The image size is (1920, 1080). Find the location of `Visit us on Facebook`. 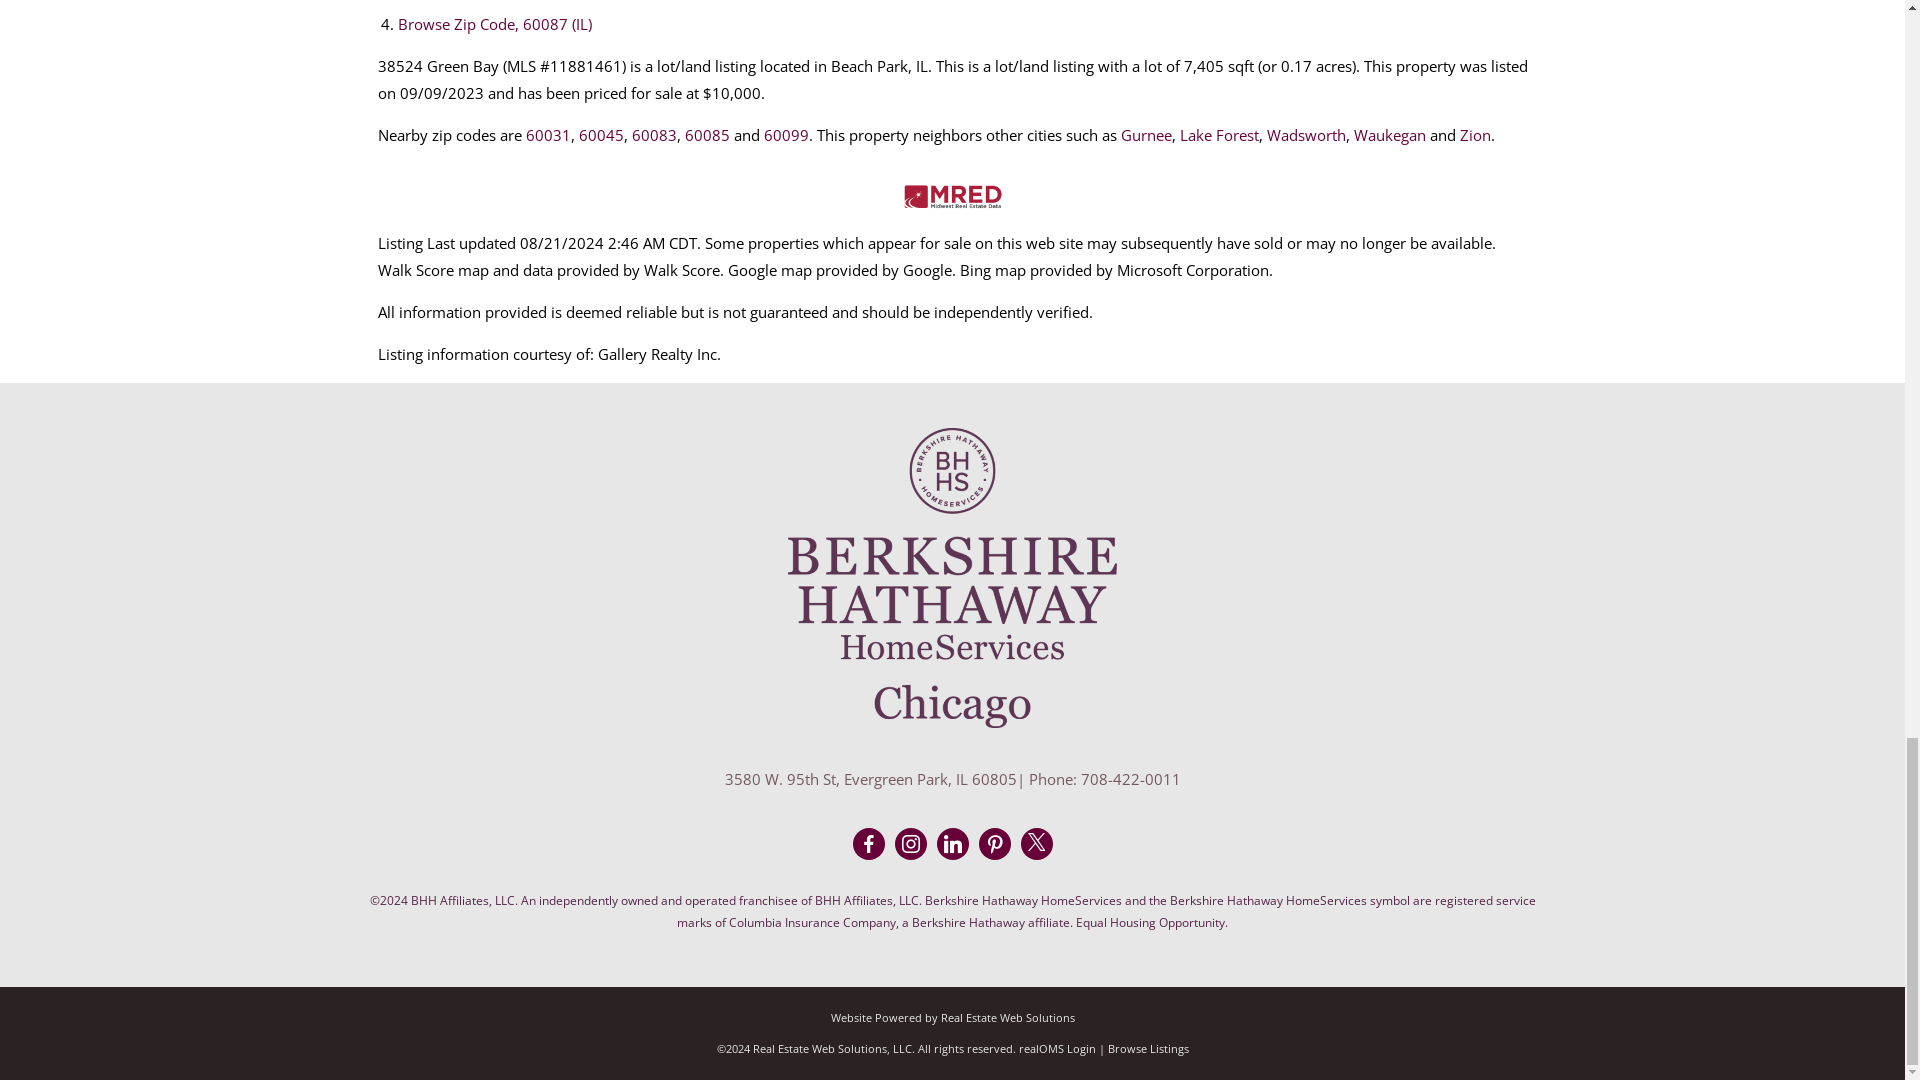

Visit us on Facebook is located at coordinates (868, 844).